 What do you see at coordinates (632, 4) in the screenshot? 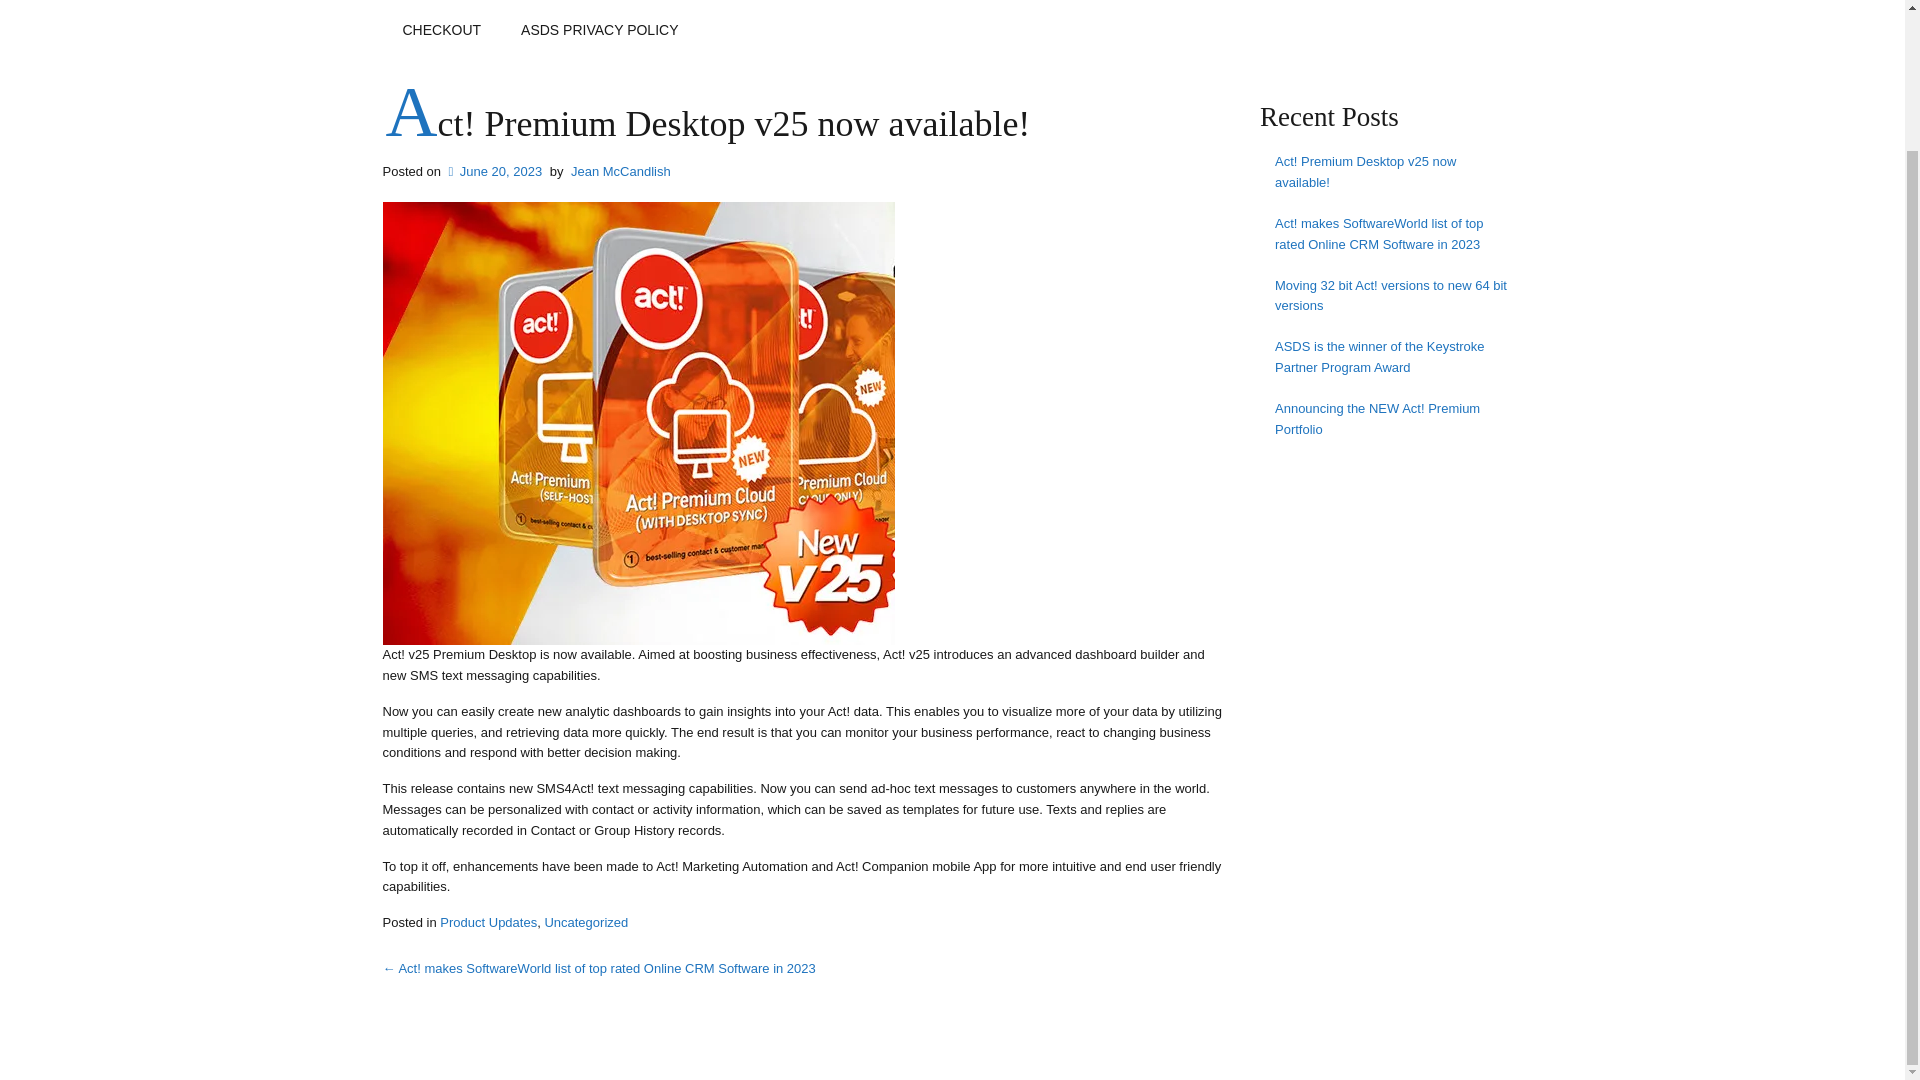
I see `SERVICES` at bounding box center [632, 4].